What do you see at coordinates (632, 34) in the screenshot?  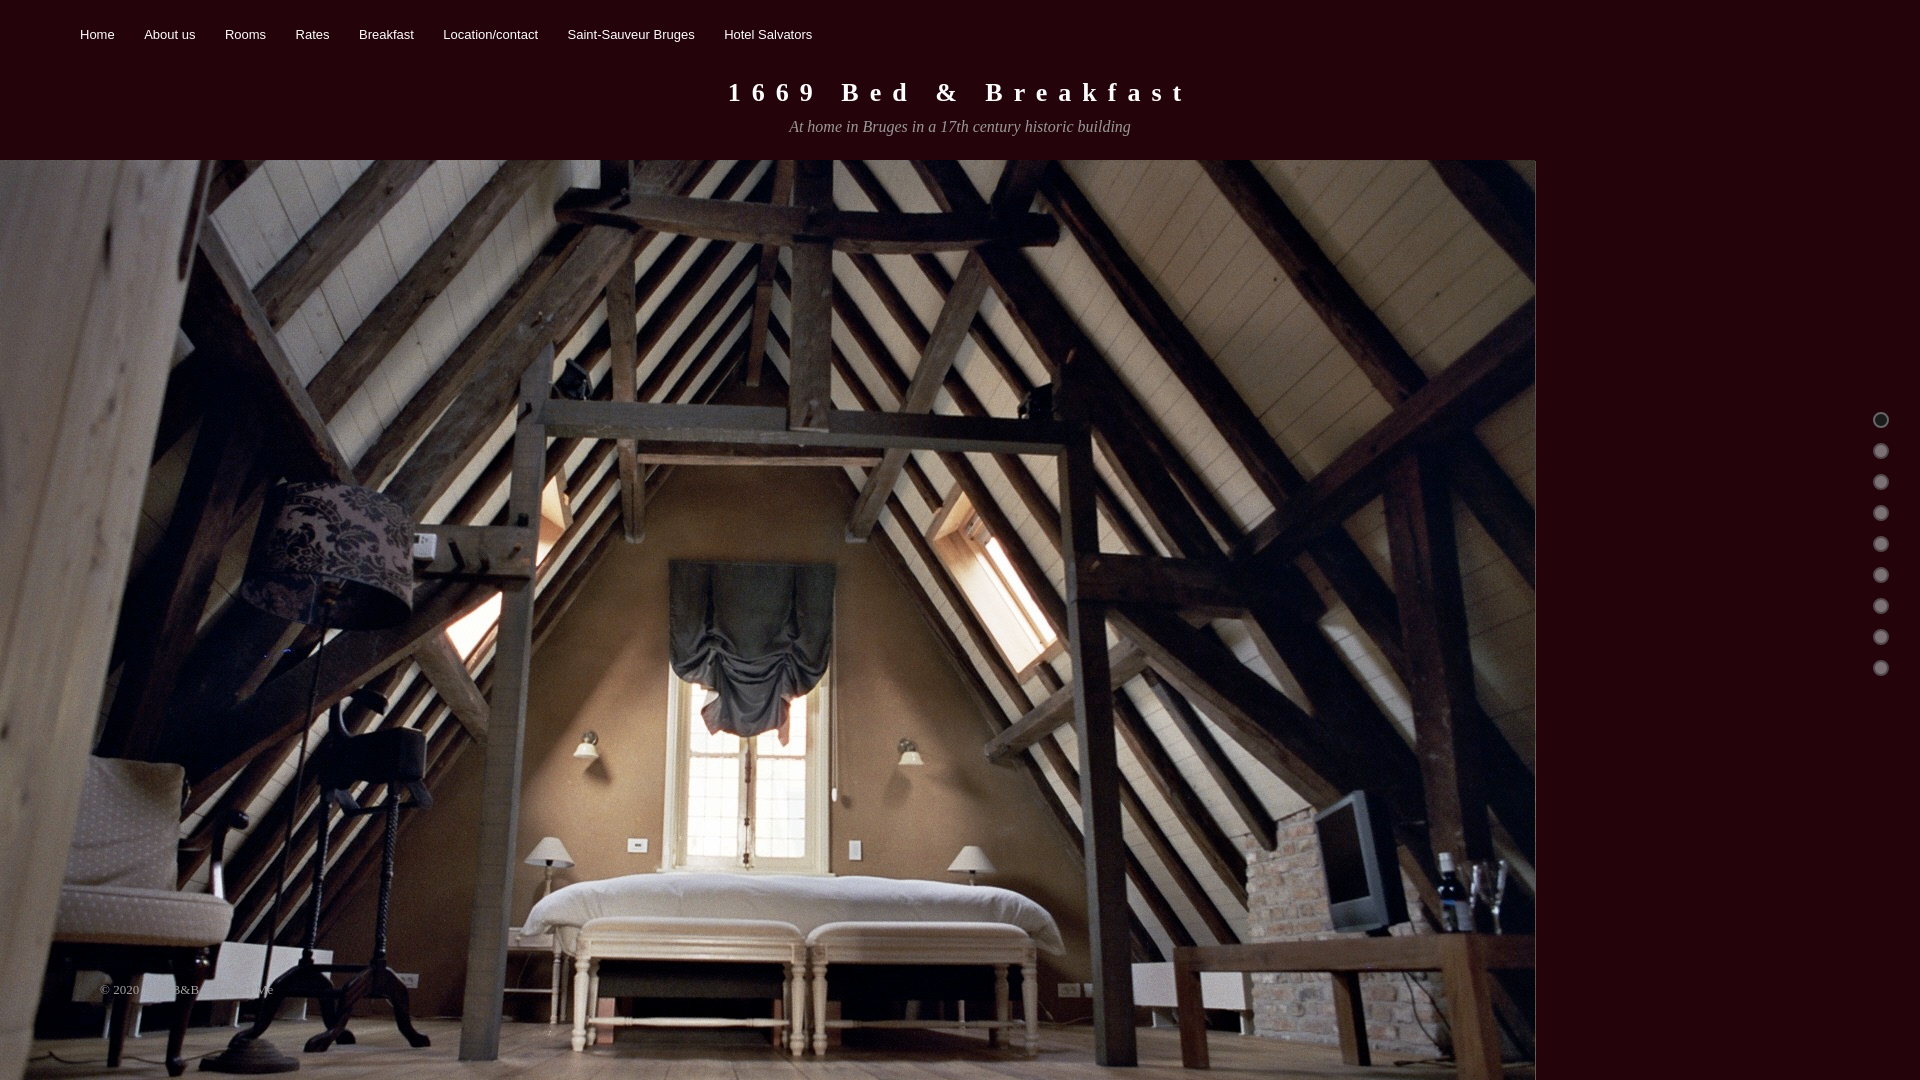 I see `Saint-Sauveur Bruges` at bounding box center [632, 34].